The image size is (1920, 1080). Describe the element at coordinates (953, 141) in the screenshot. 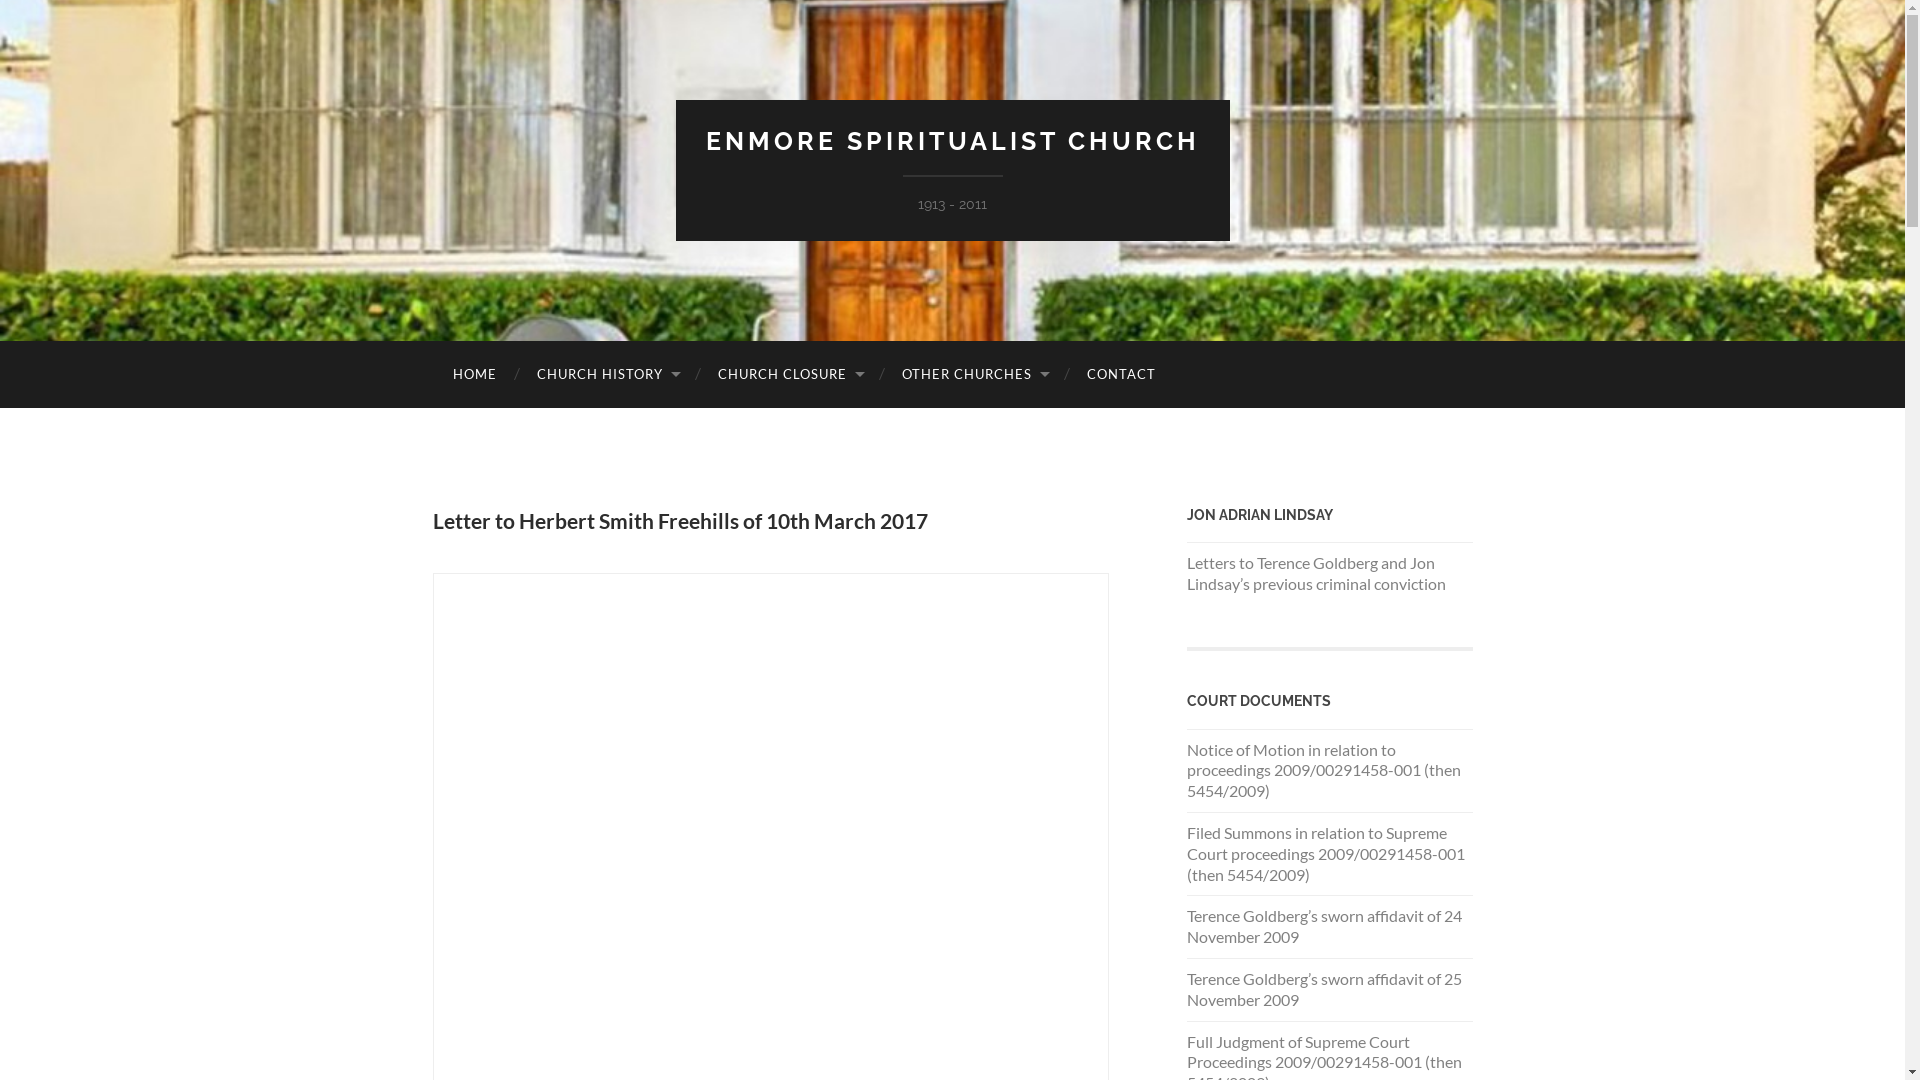

I see `ENMORE SPIRITUALIST CHURCH` at that location.